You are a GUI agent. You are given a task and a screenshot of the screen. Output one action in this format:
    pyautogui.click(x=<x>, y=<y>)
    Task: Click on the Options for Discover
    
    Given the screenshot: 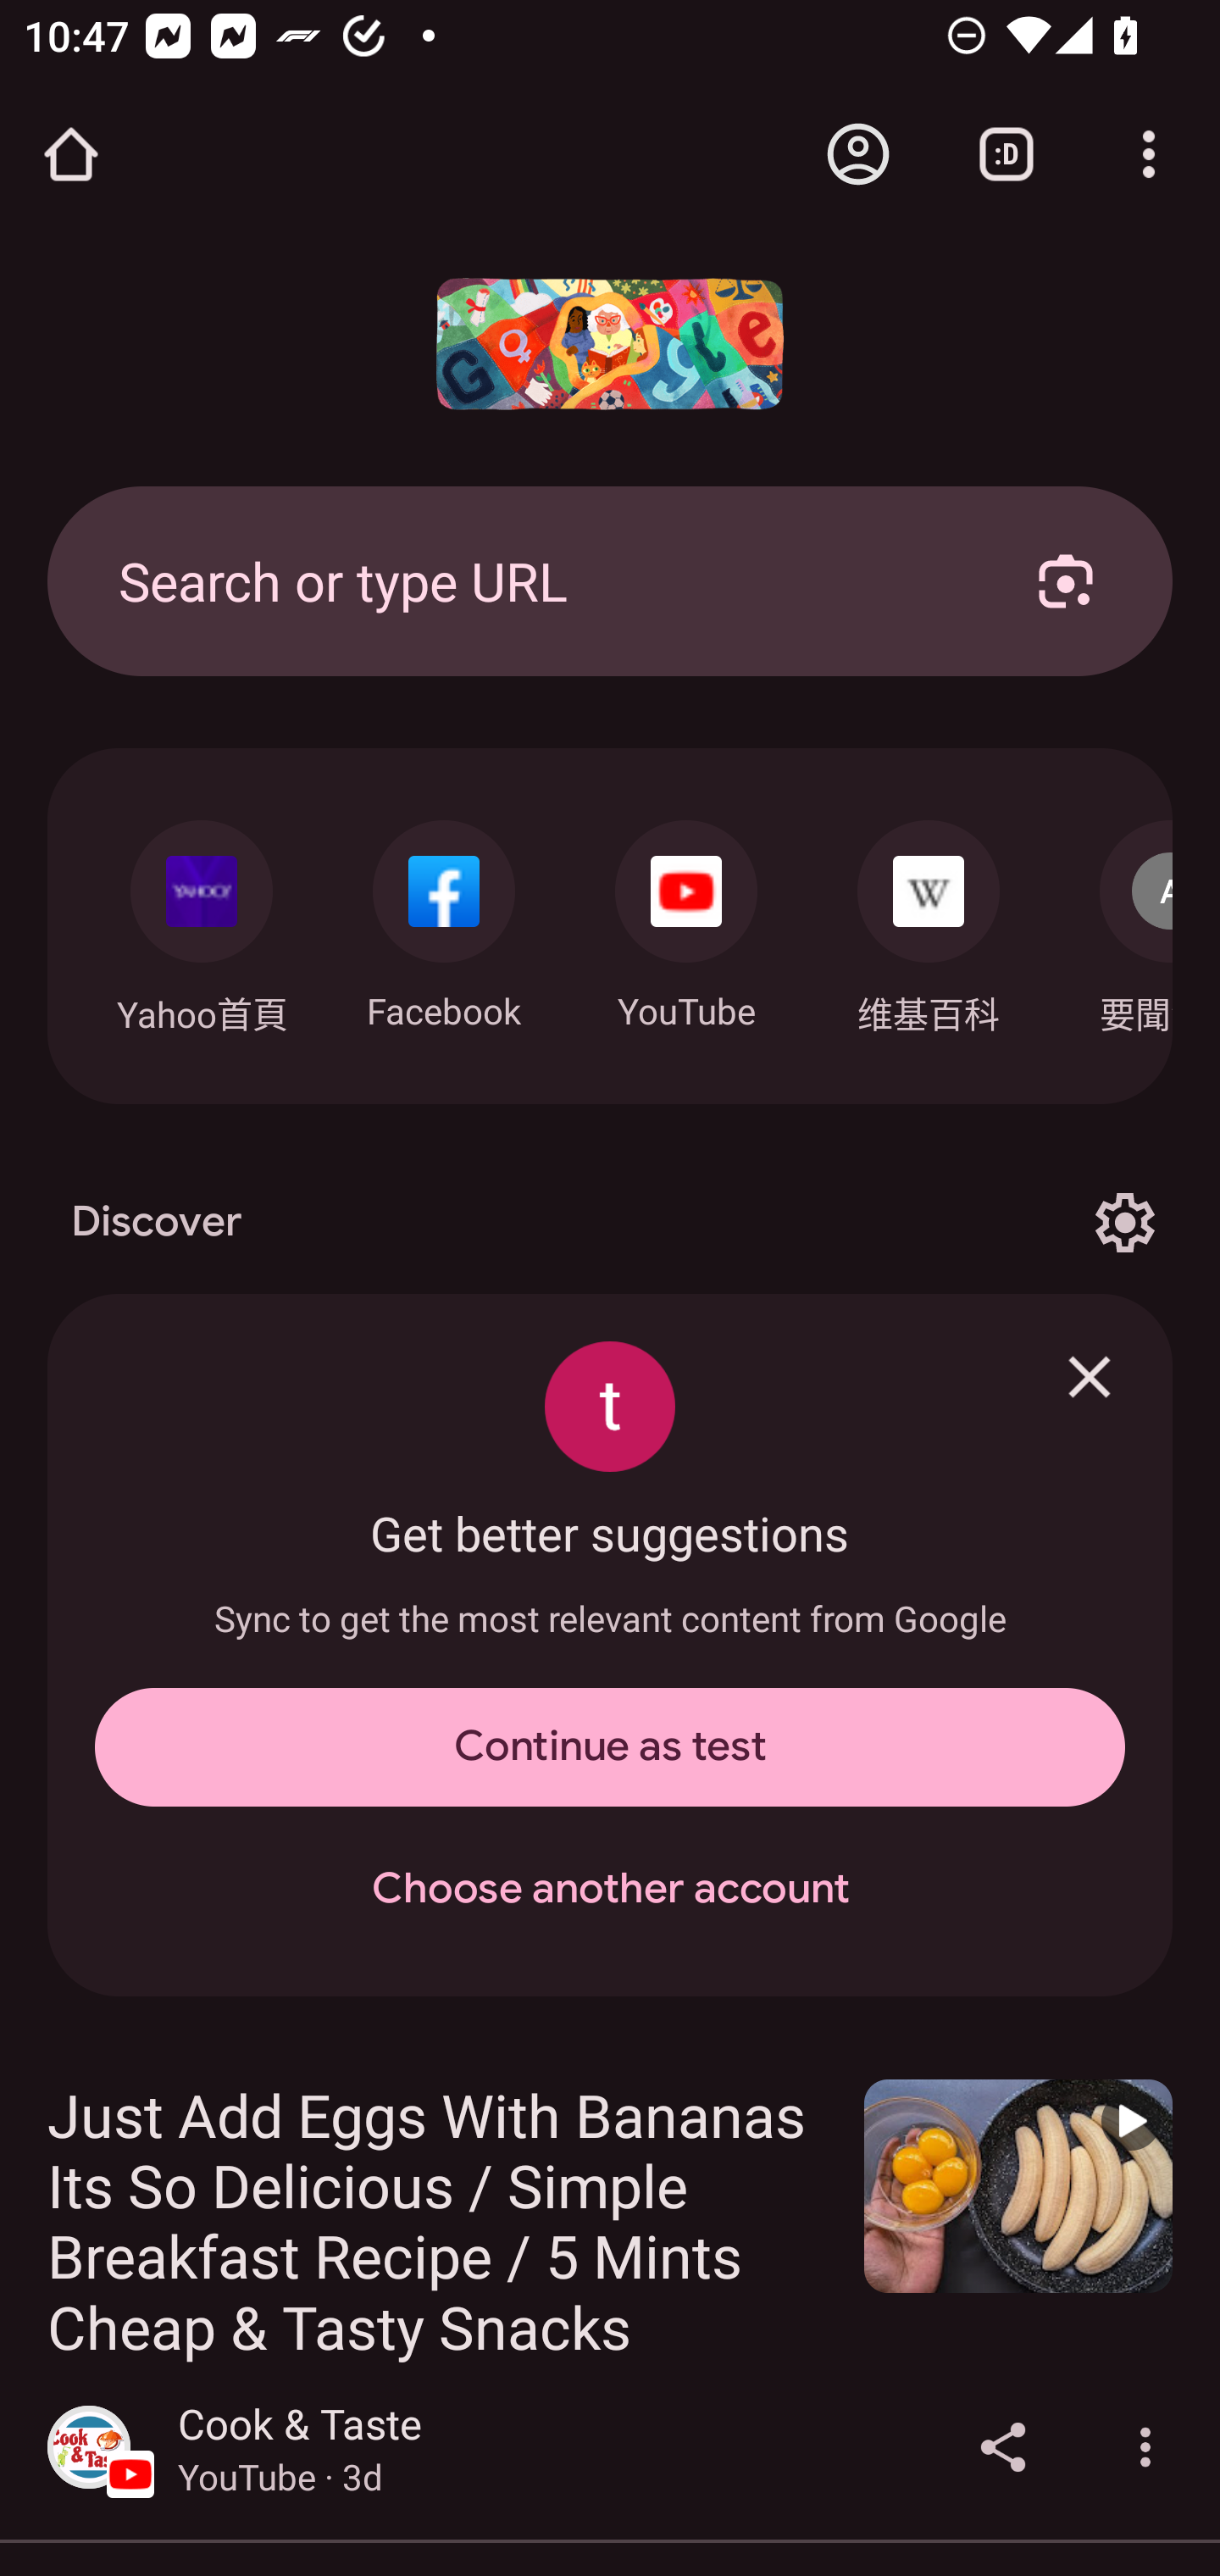 What is the action you would take?
    pyautogui.click(x=1124, y=1222)
    